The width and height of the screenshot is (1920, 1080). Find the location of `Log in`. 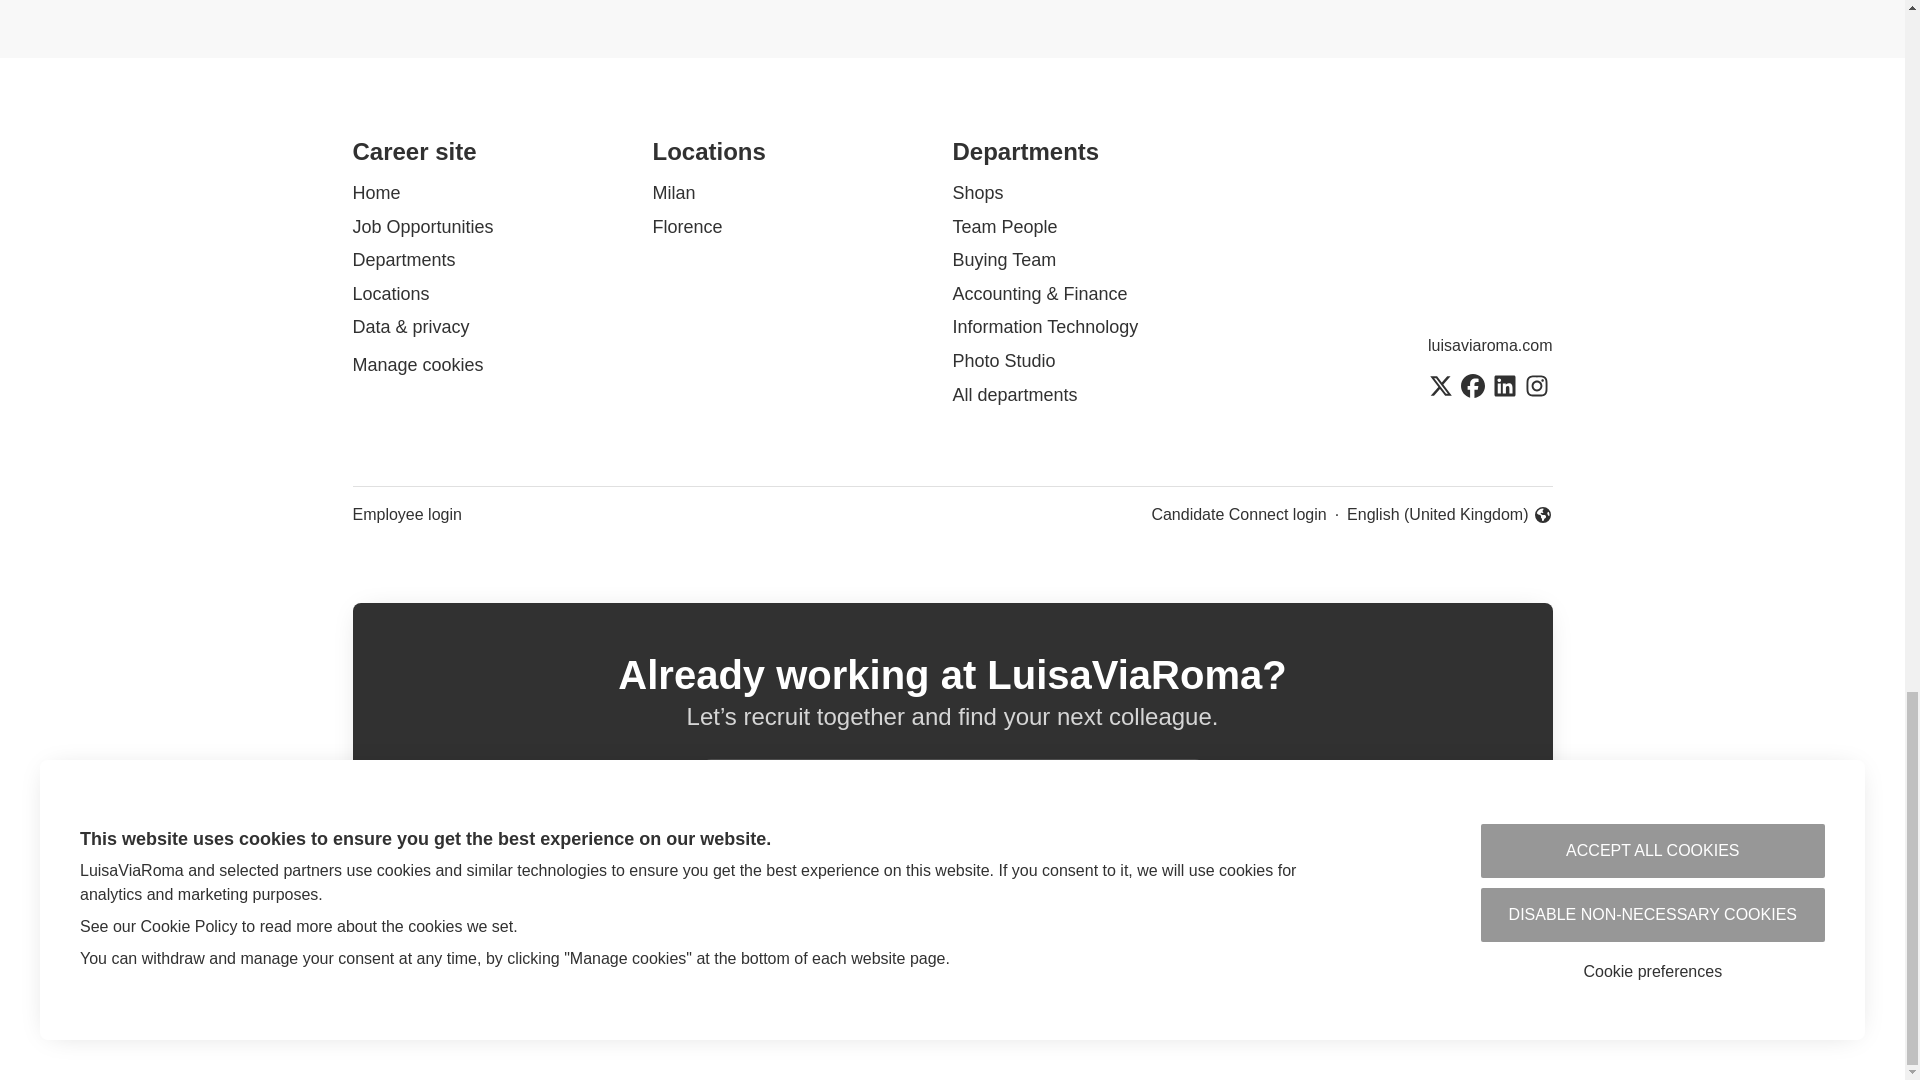

Log in is located at coordinates (1170, 790).